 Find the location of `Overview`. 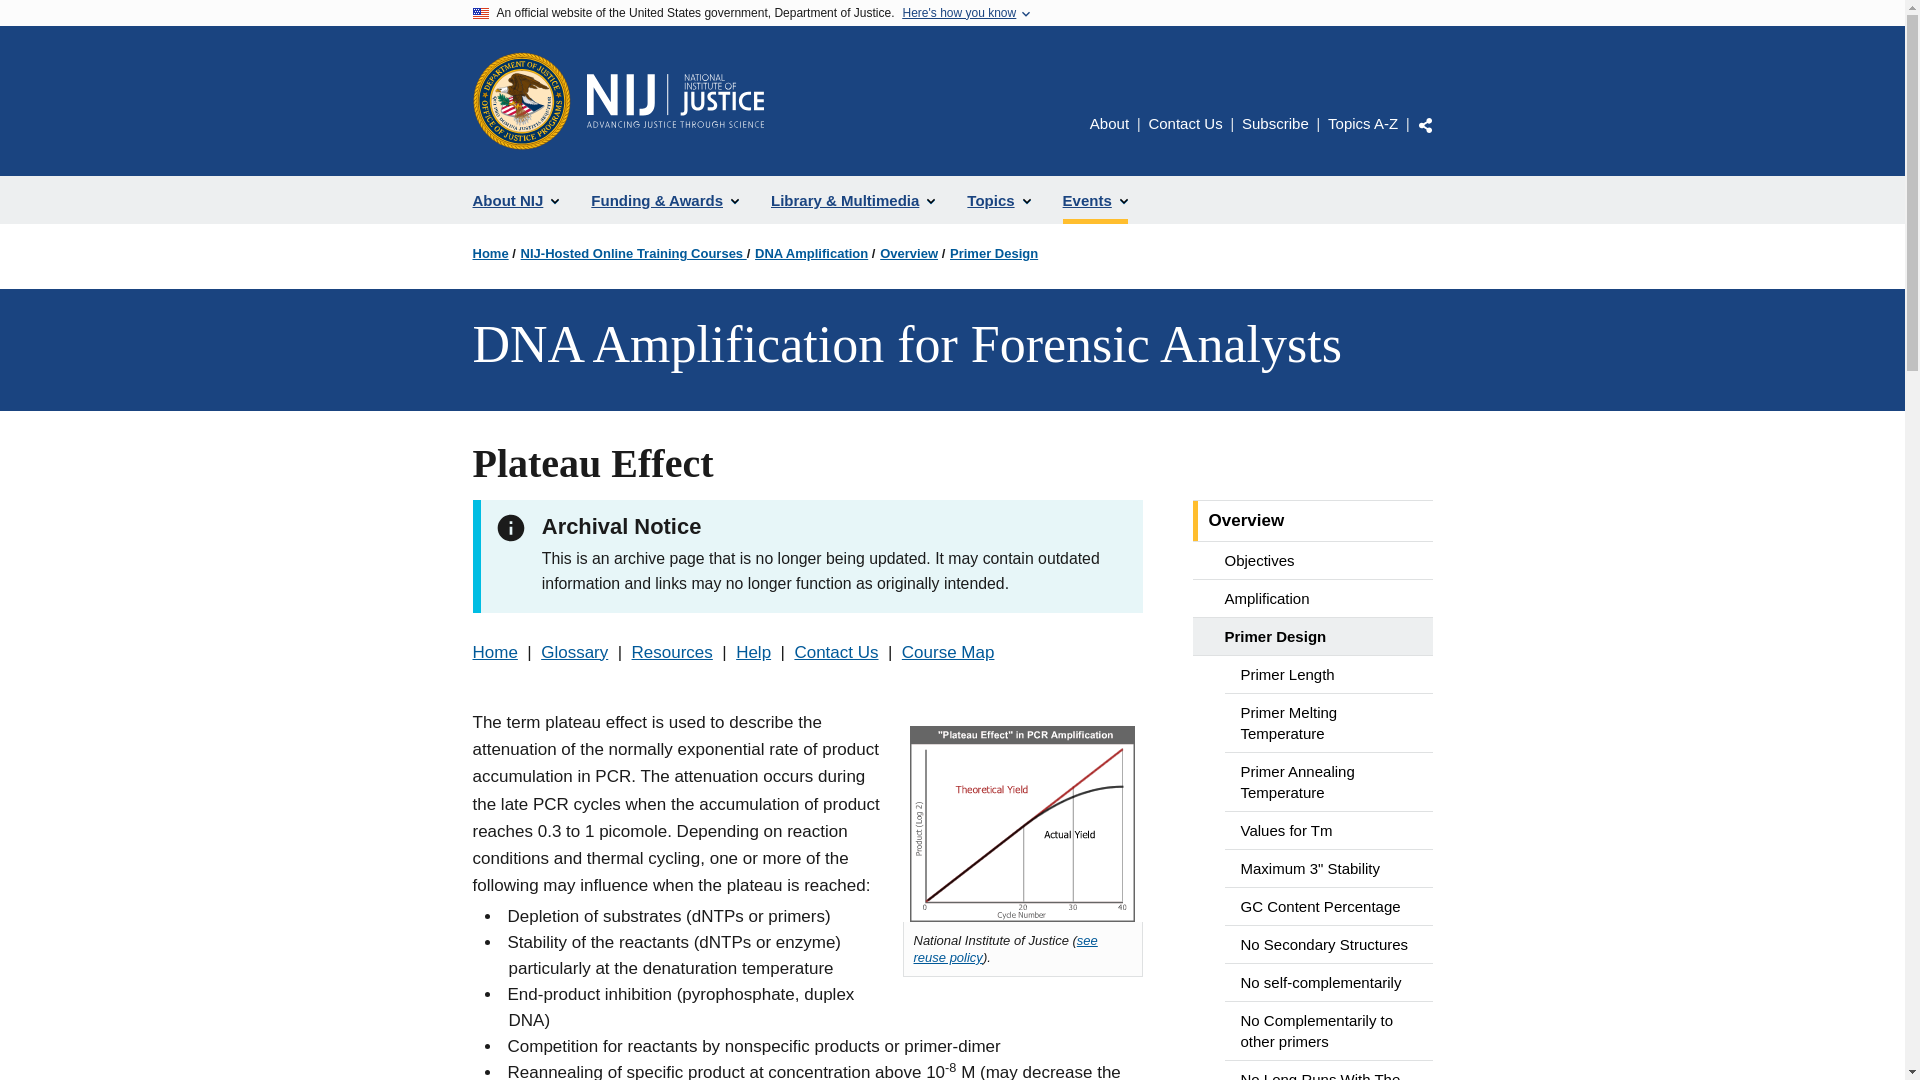

Overview is located at coordinates (908, 254).